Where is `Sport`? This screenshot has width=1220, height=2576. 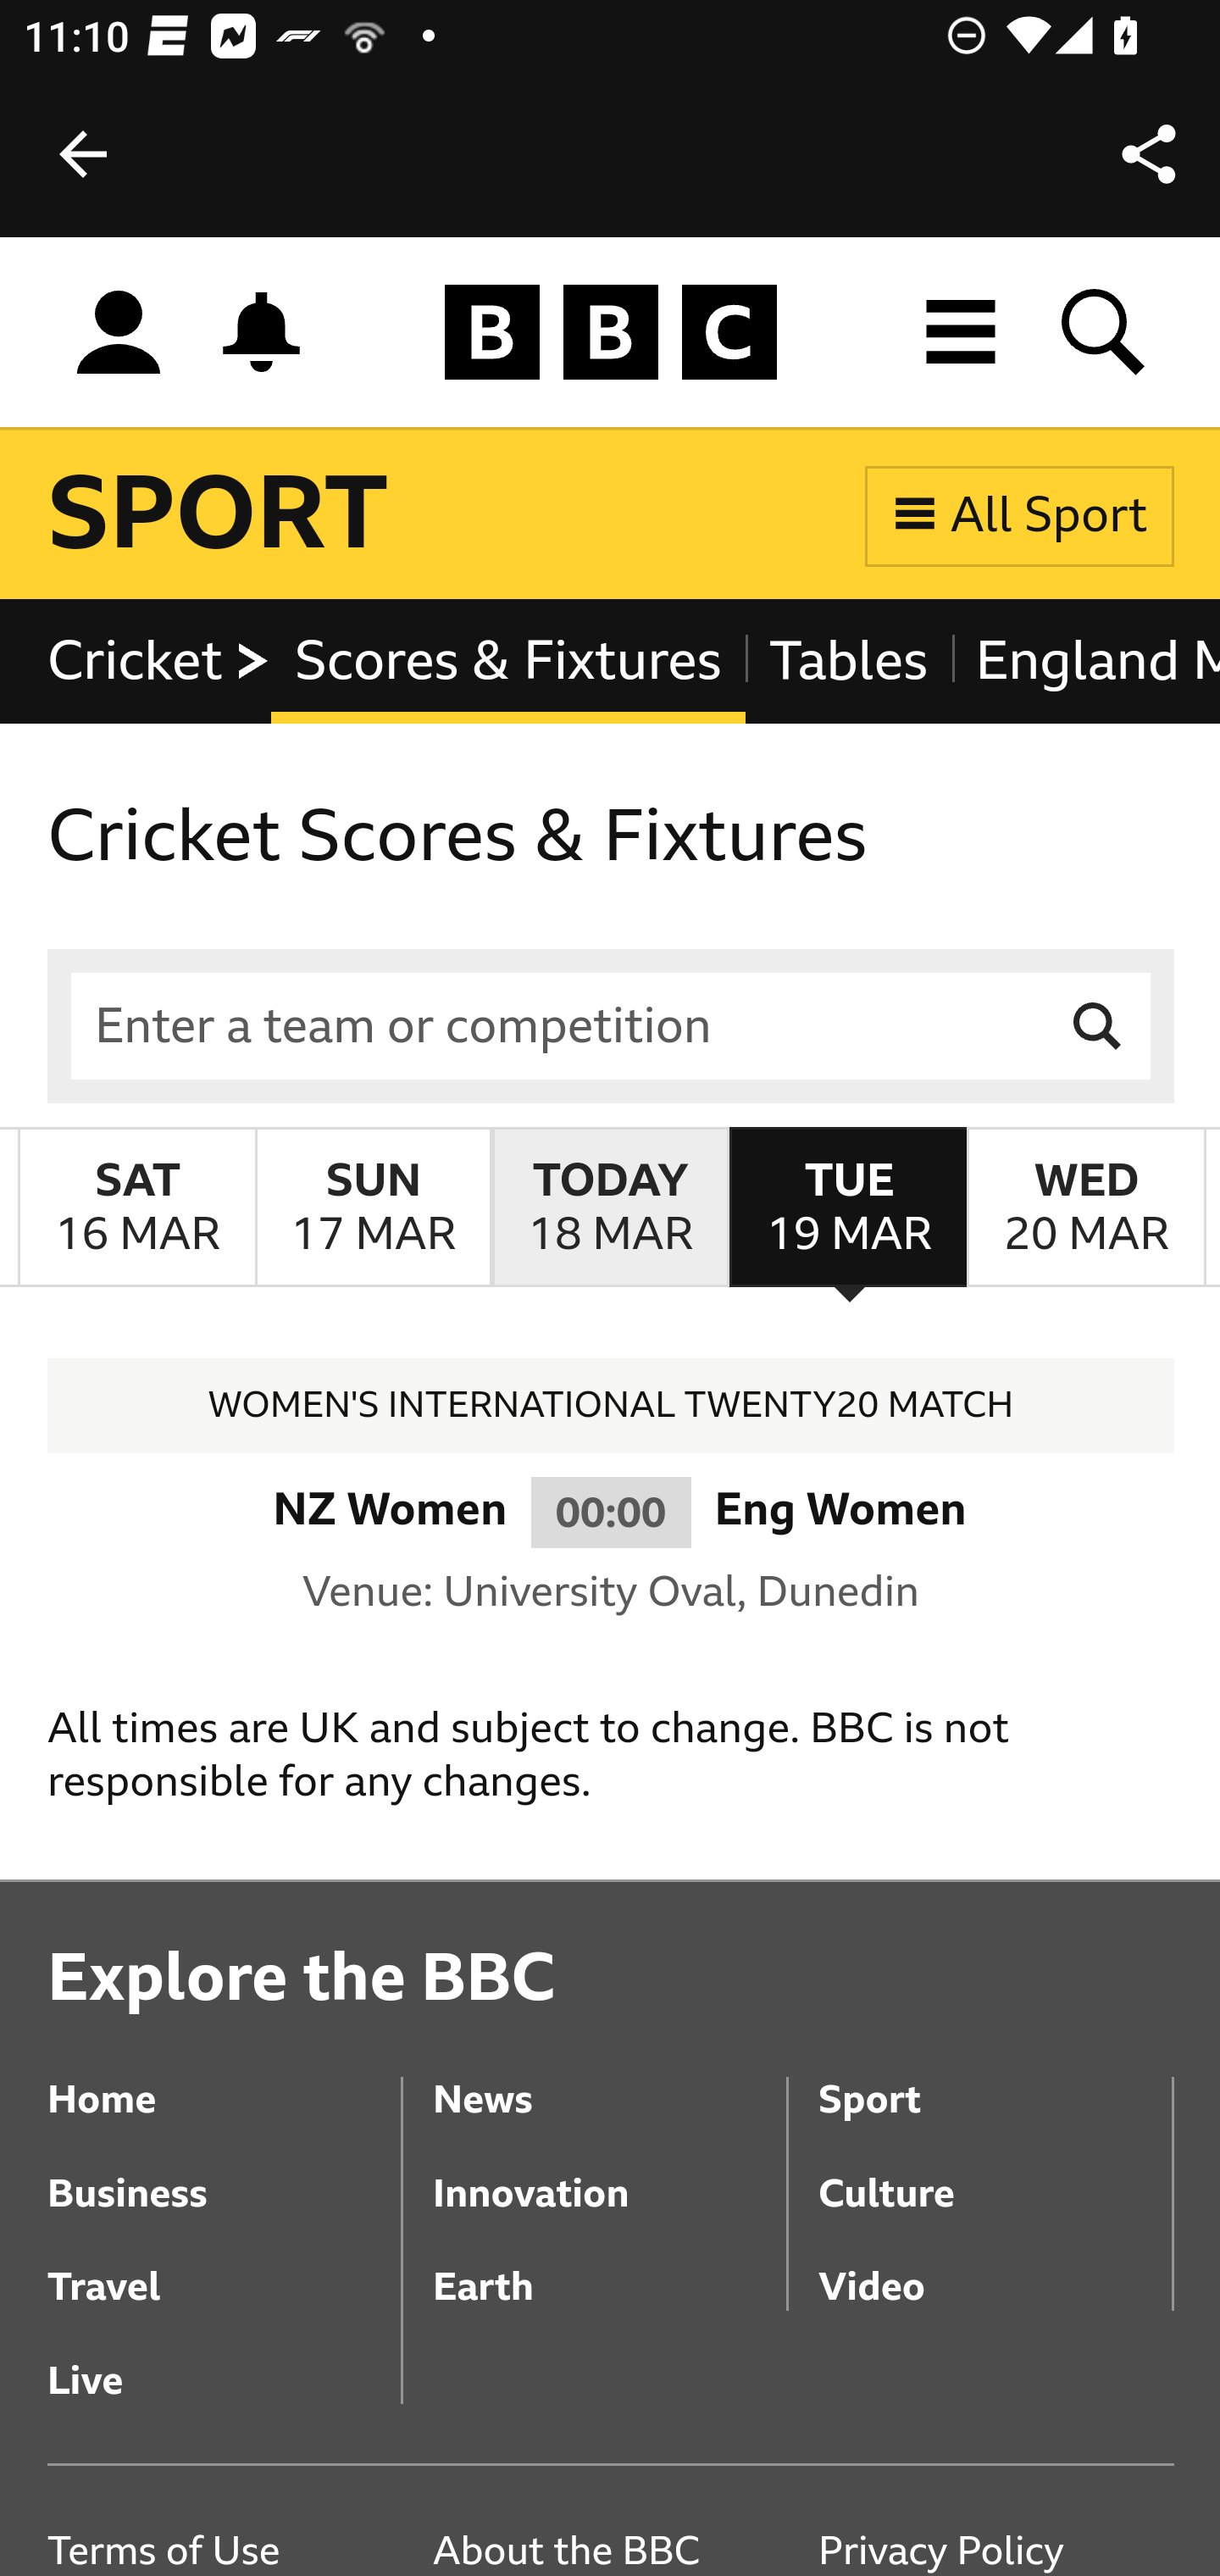
Sport is located at coordinates (995, 2076).